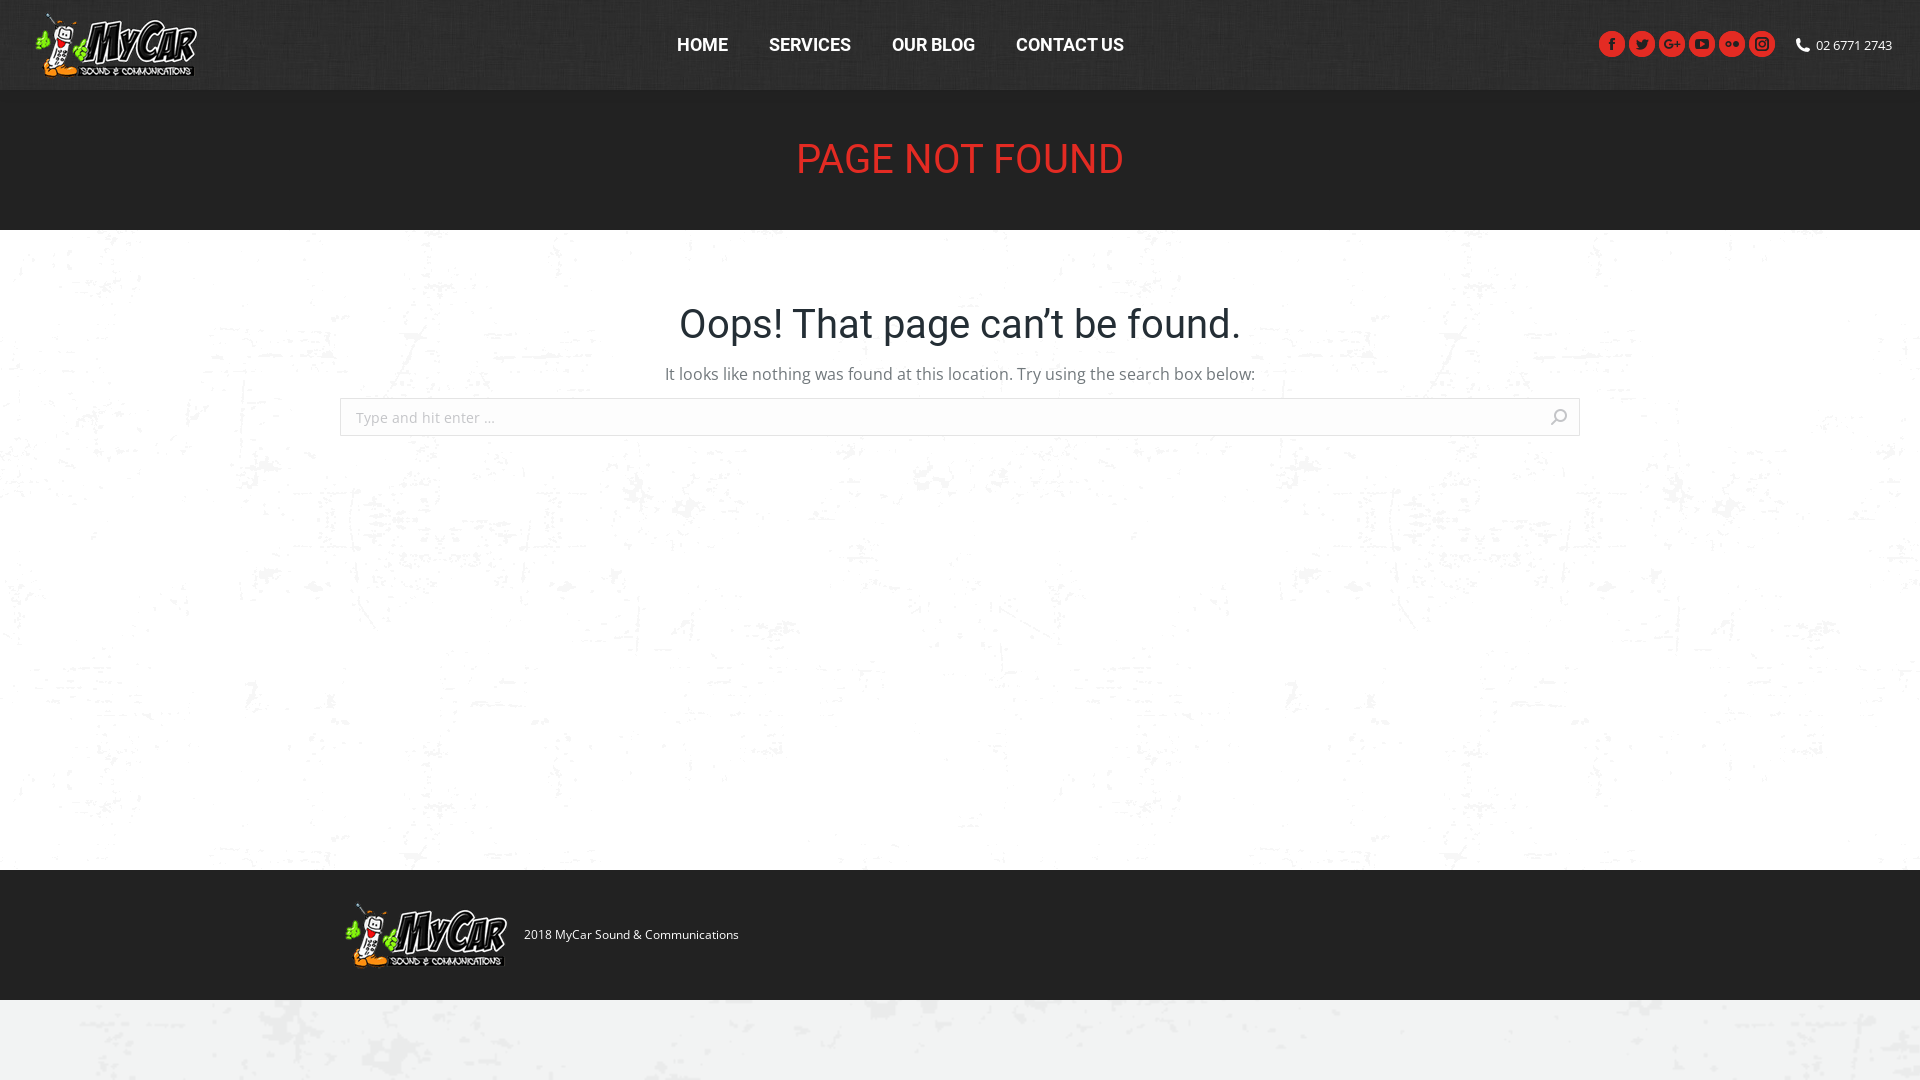 This screenshot has height=1080, width=1920. I want to click on CONTACT US, so click(1070, 45).